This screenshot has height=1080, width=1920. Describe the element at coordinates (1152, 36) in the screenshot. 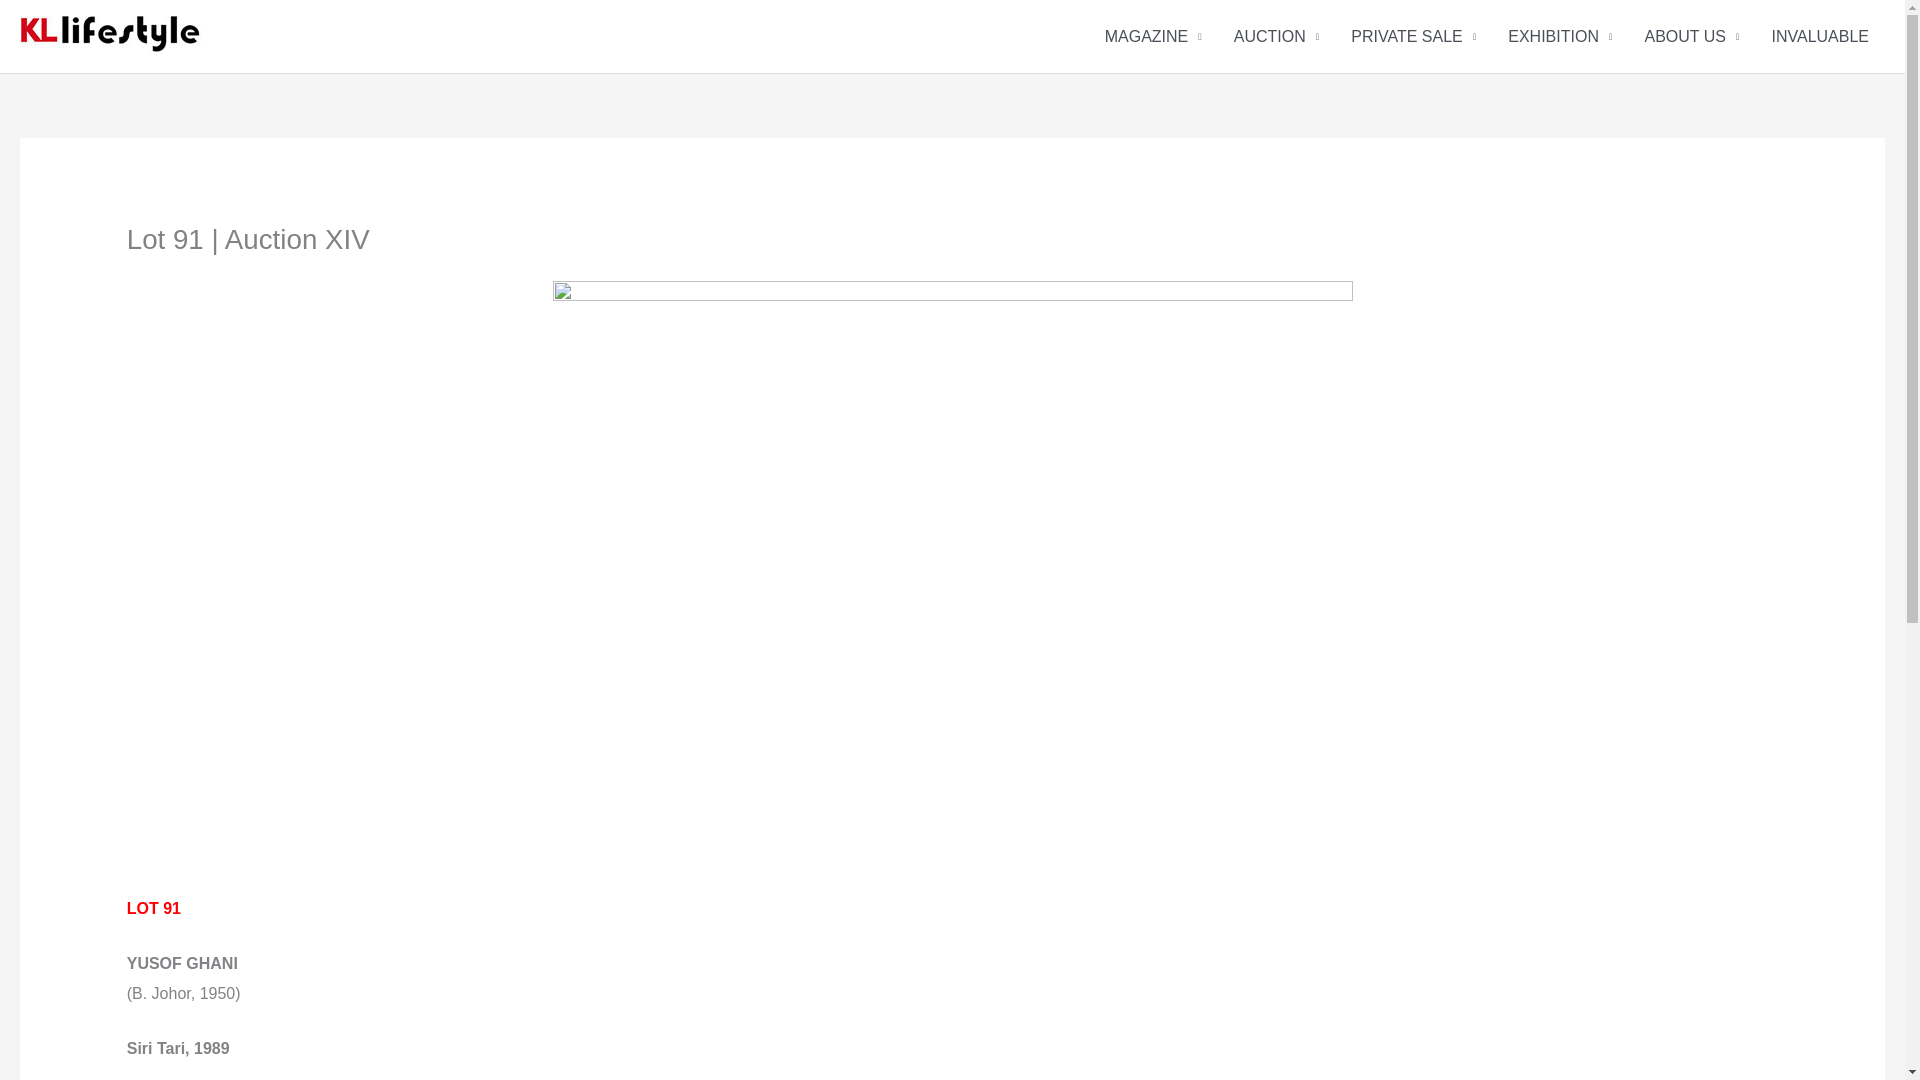

I see `MAGAZINE` at that location.